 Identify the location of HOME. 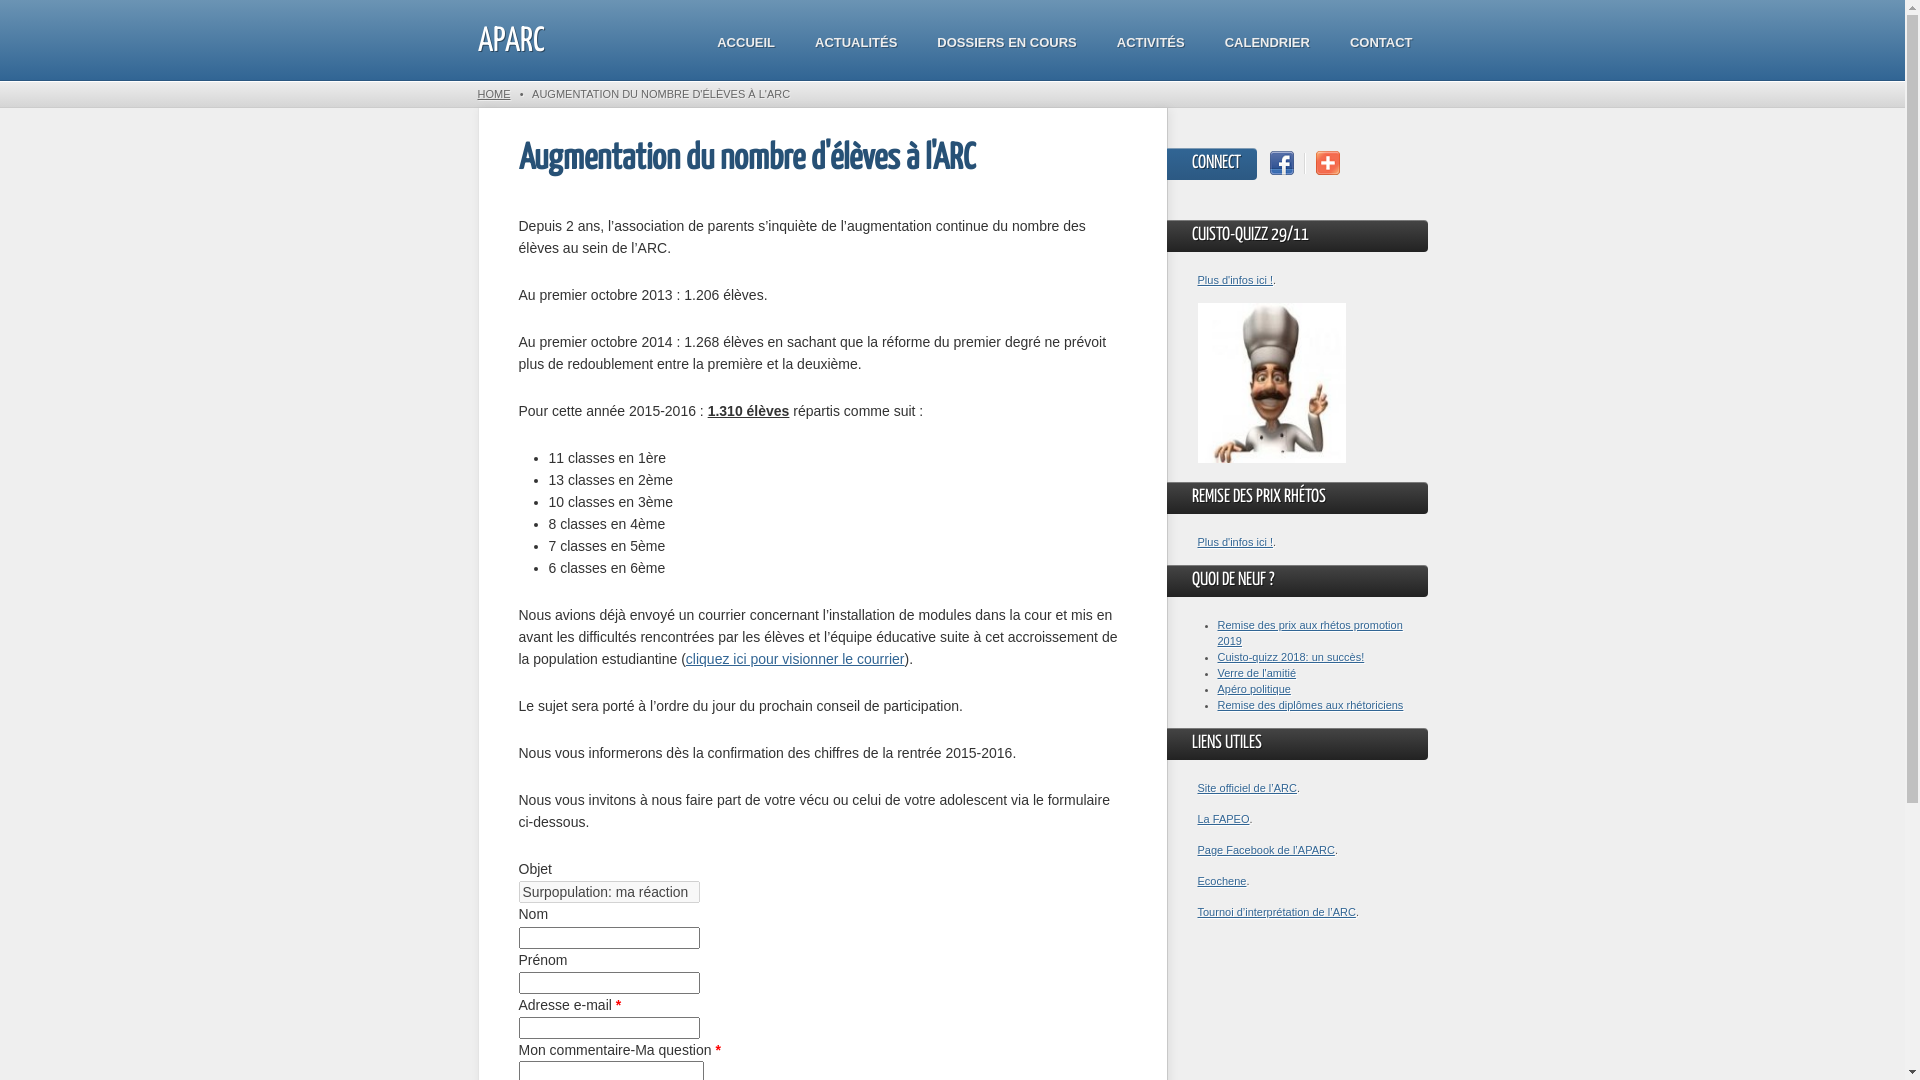
(494, 94).